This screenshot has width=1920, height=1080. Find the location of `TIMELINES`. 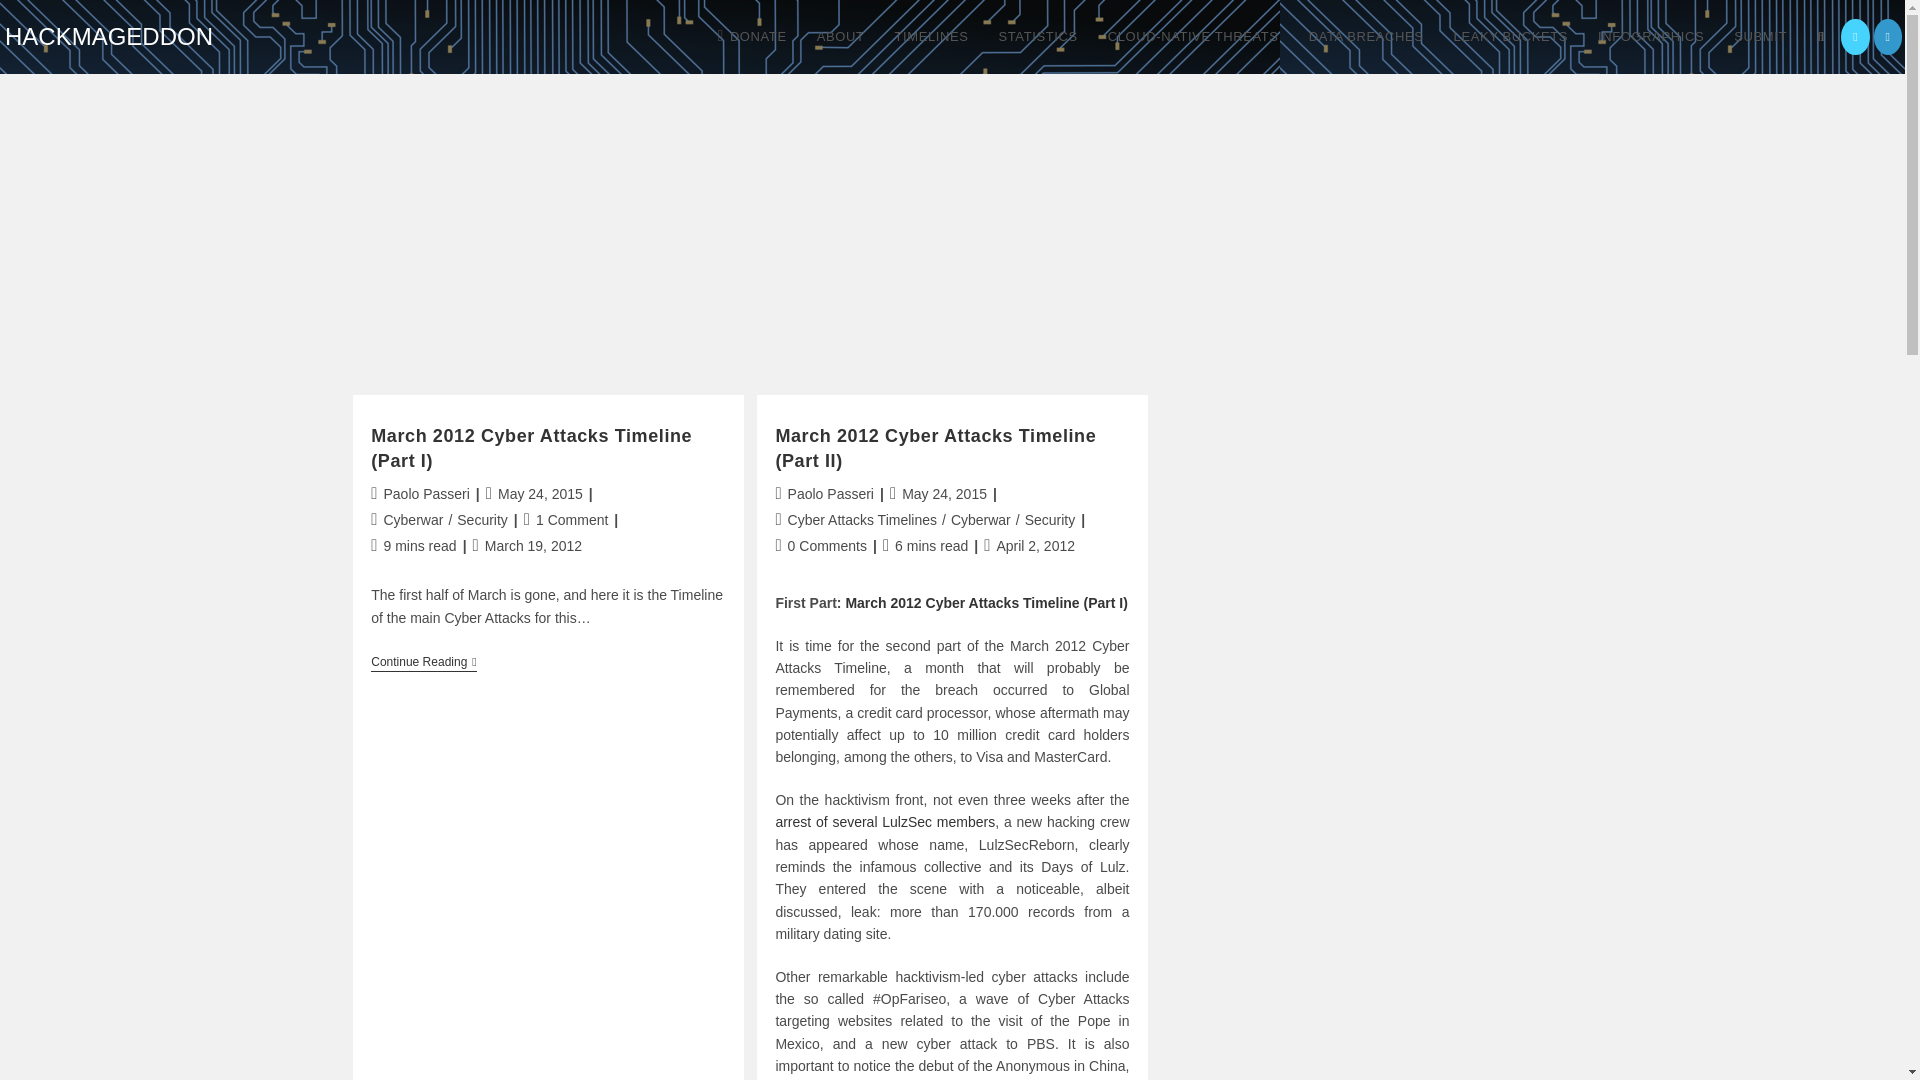

TIMELINES is located at coordinates (931, 37).